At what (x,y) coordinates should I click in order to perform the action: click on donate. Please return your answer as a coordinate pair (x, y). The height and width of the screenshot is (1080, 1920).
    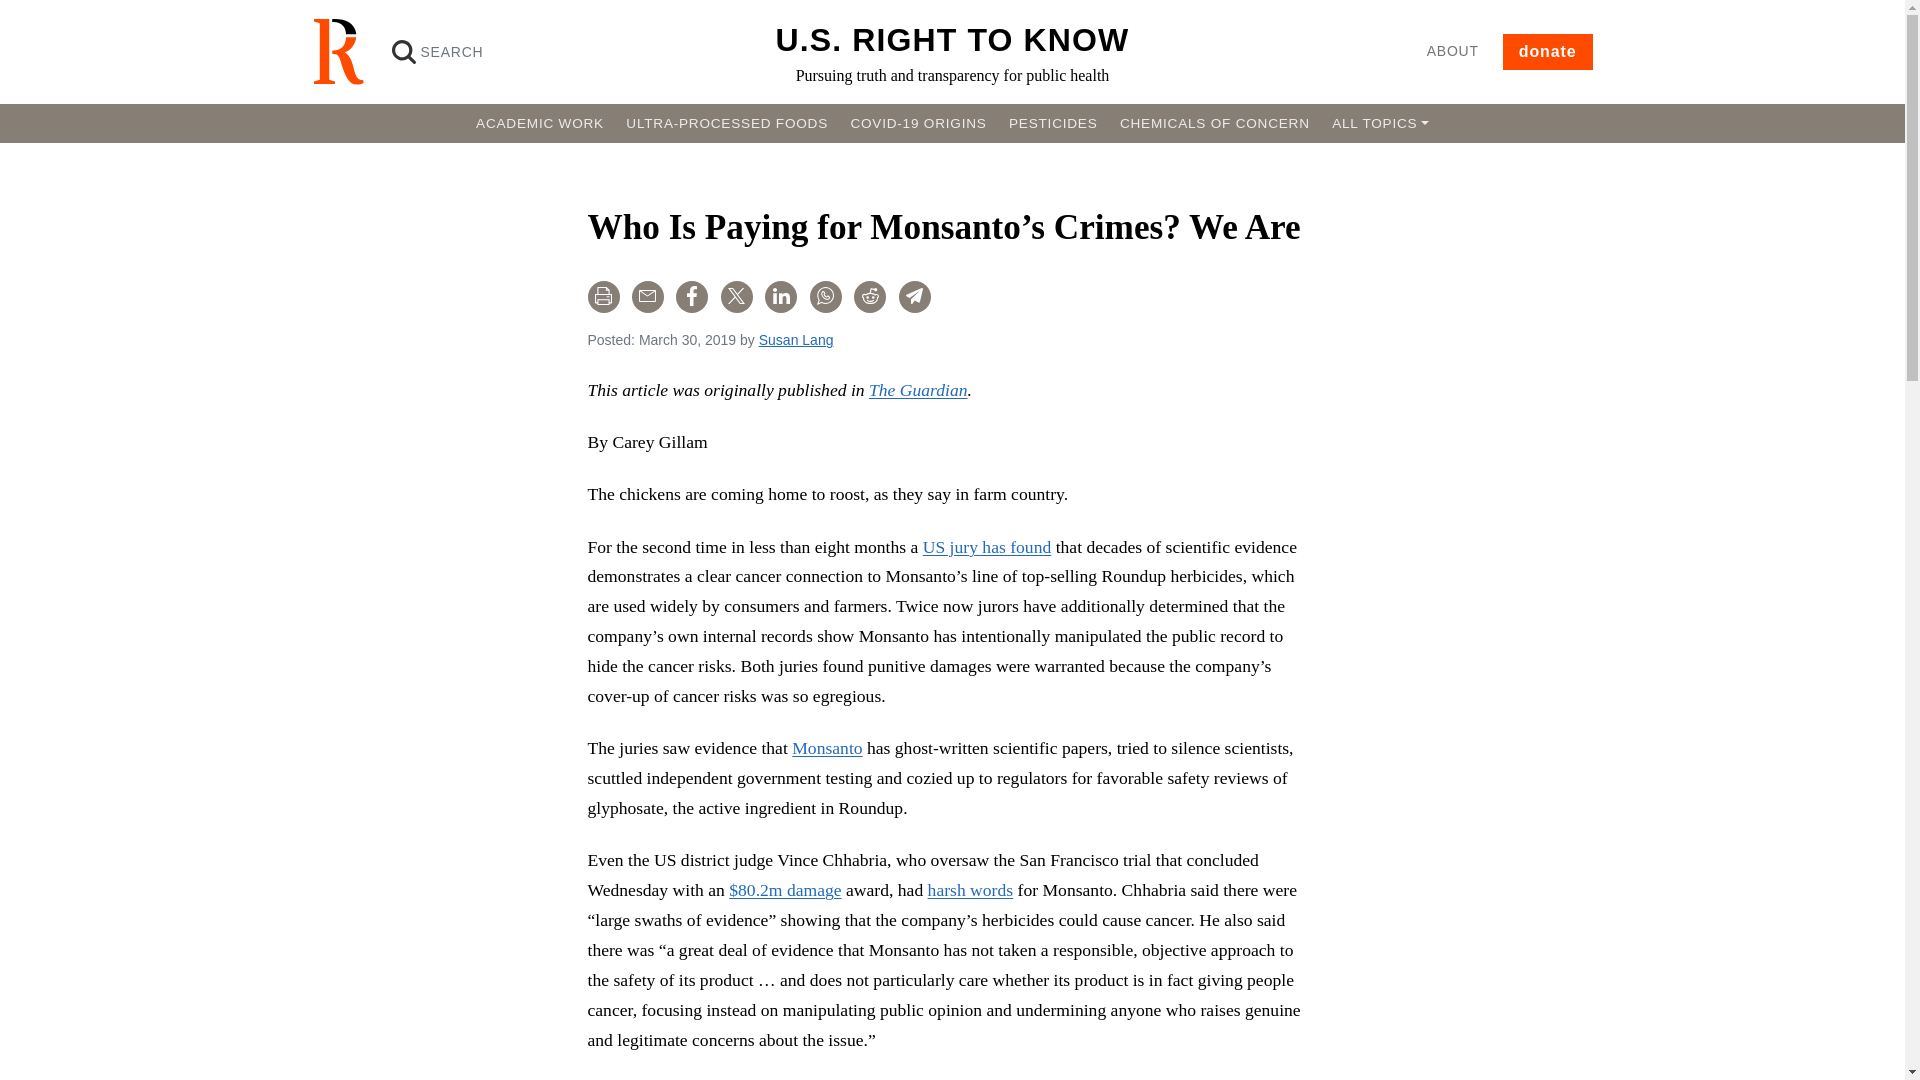
    Looking at the image, I should click on (1548, 52).